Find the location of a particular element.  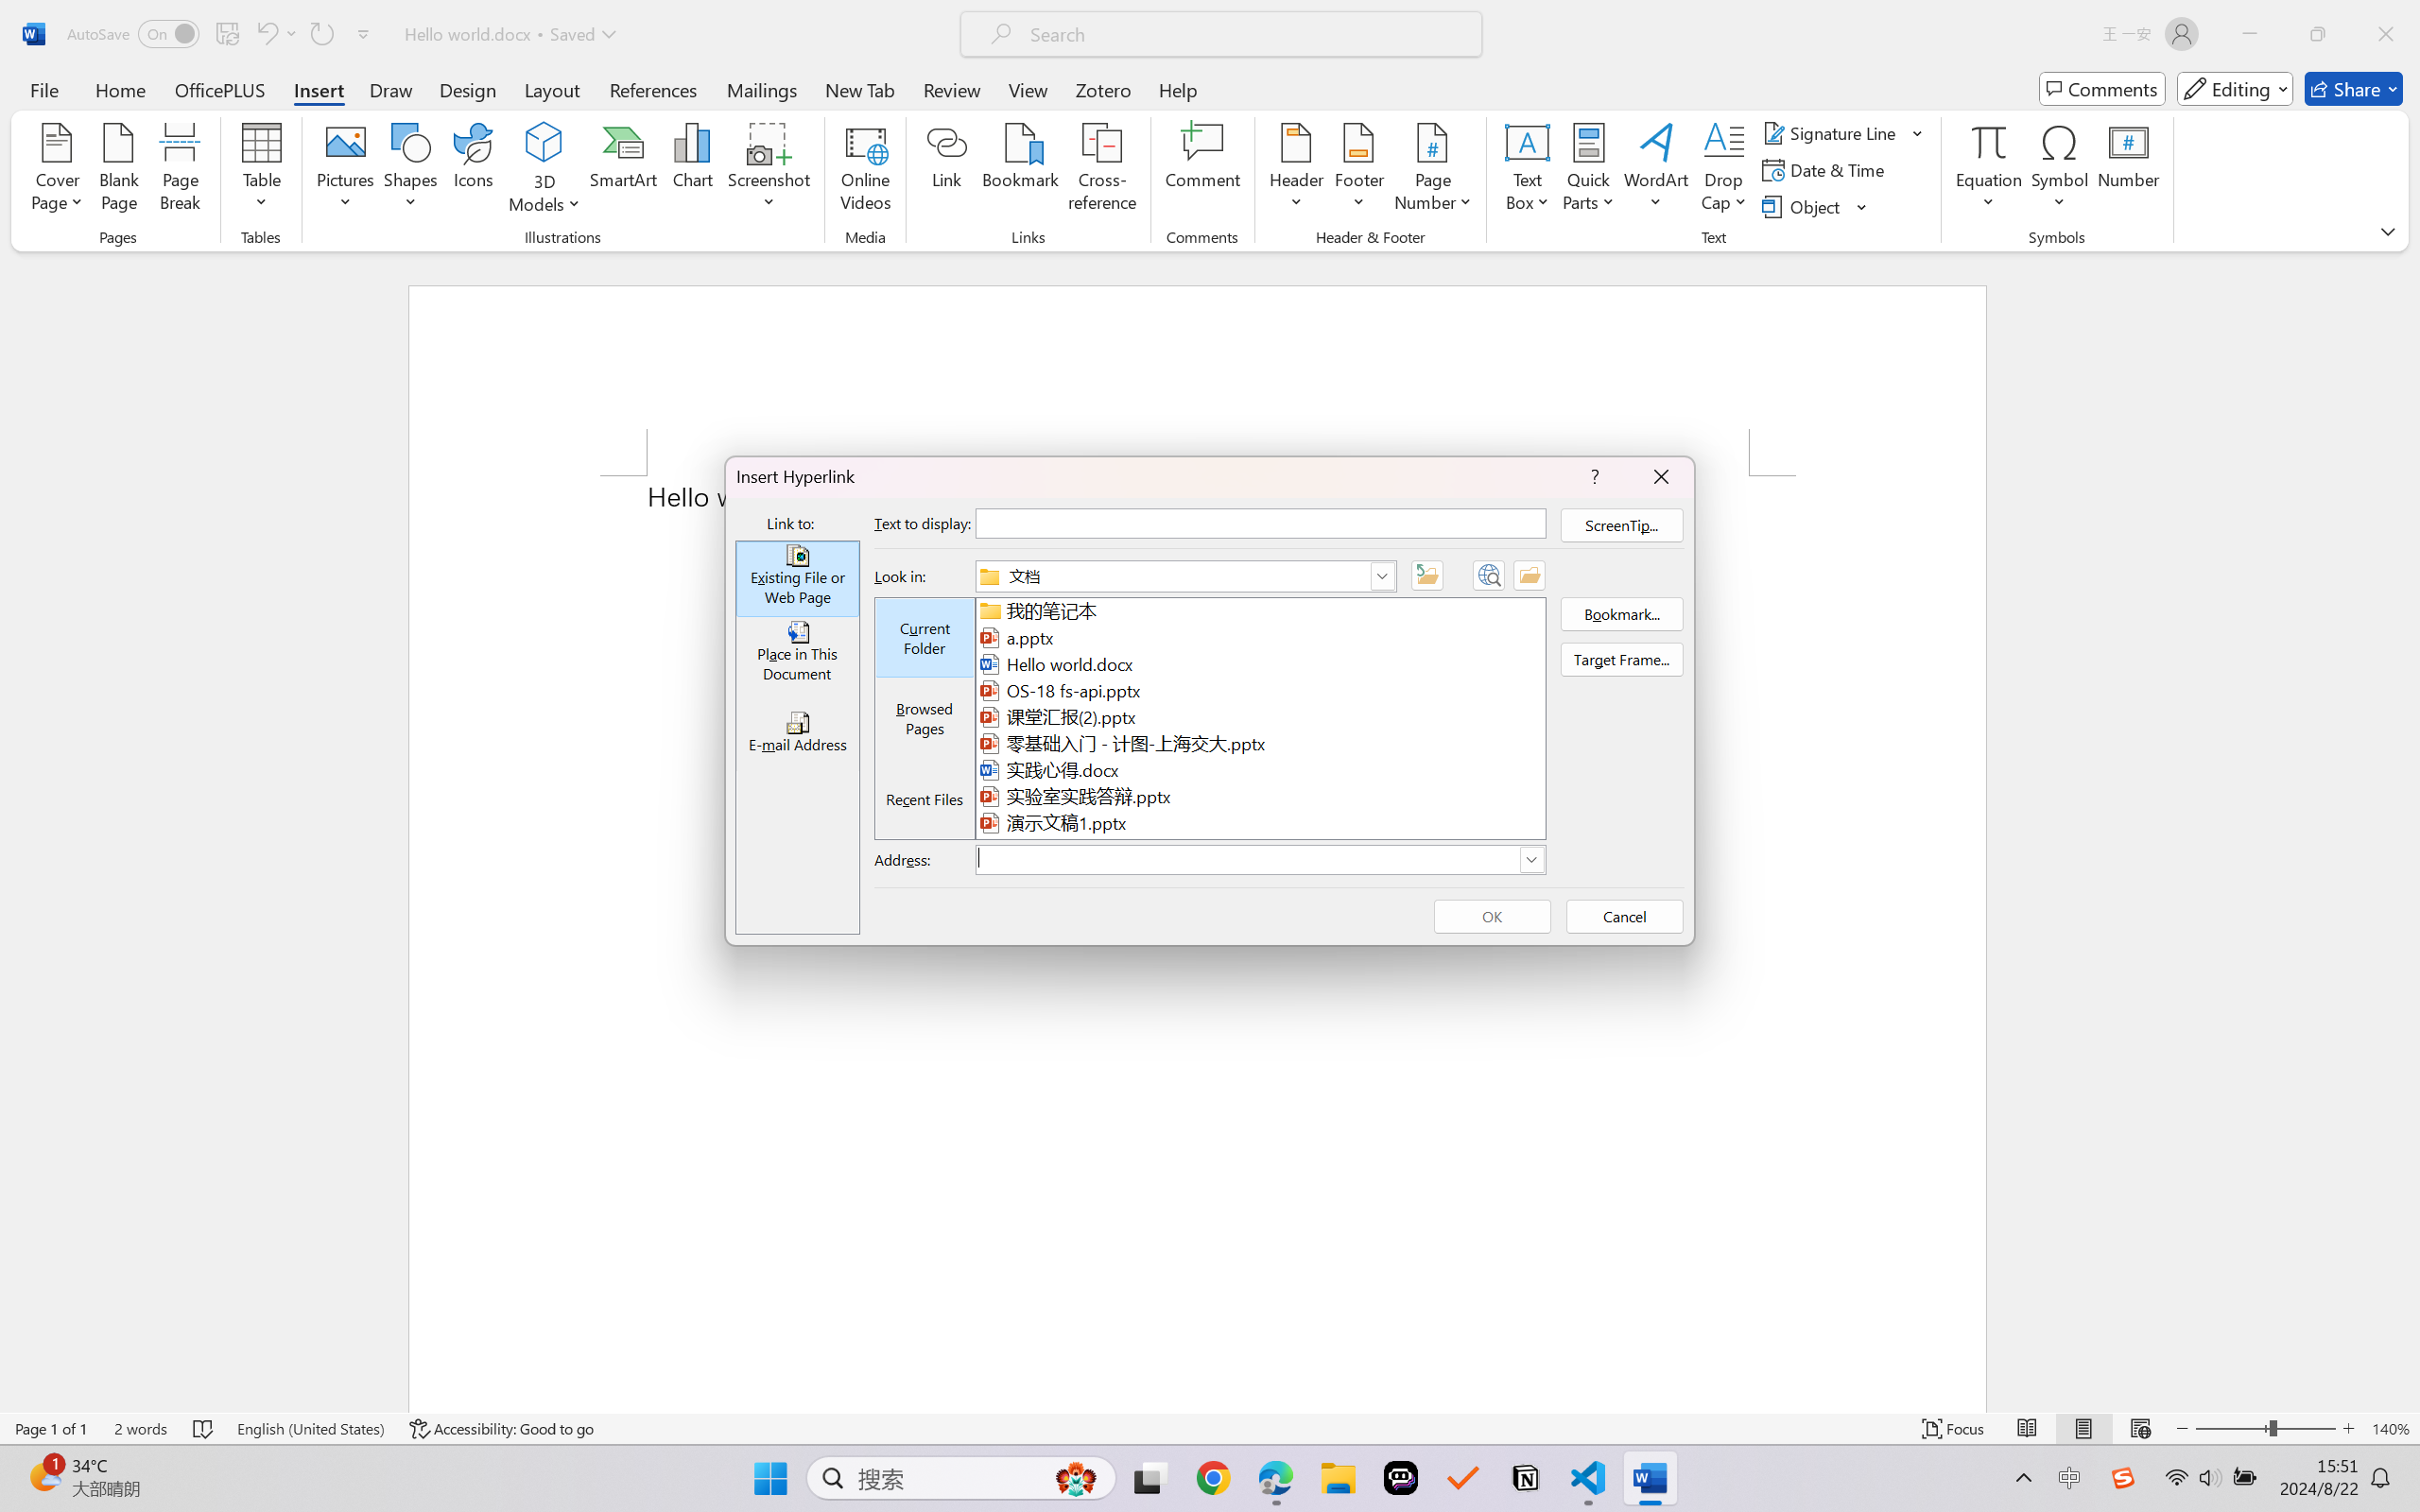

Web Layout is located at coordinates (2140, 1429).